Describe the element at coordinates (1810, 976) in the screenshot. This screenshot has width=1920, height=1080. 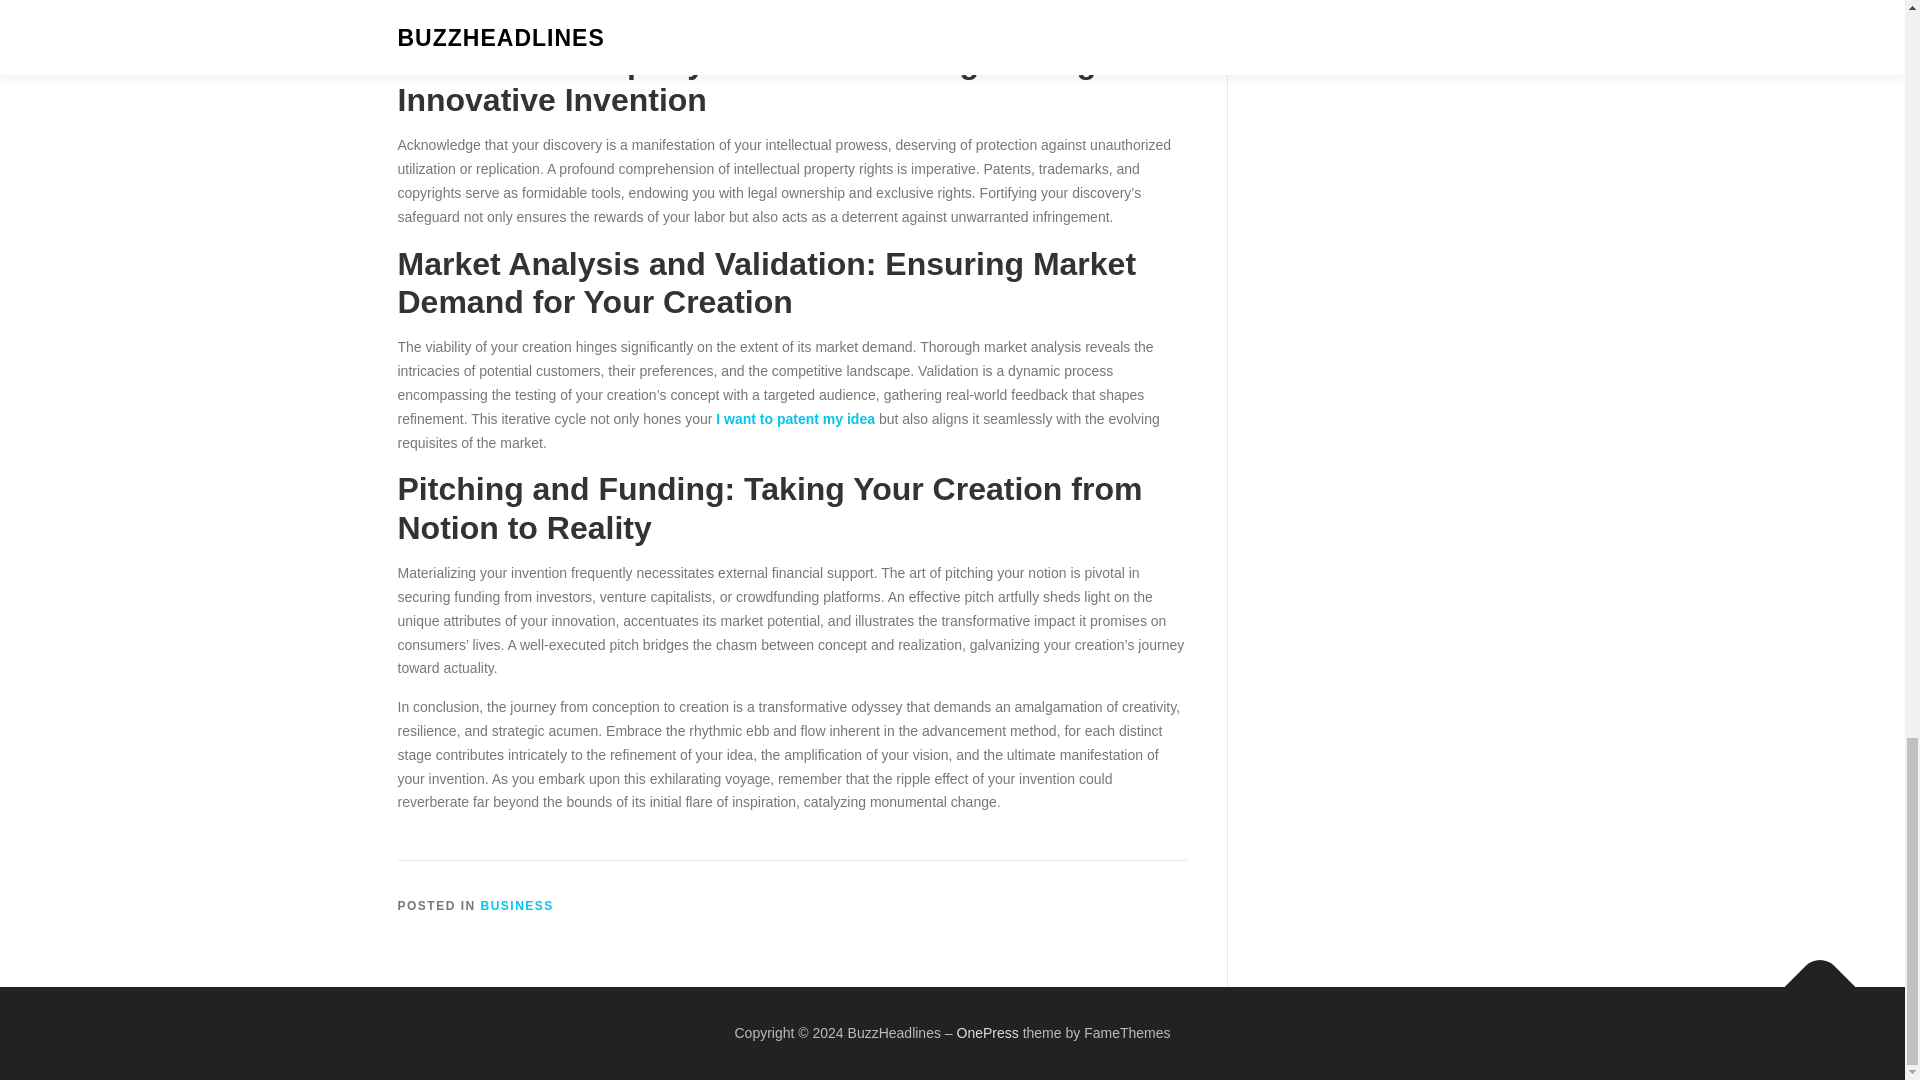
I see `Back To Top` at that location.